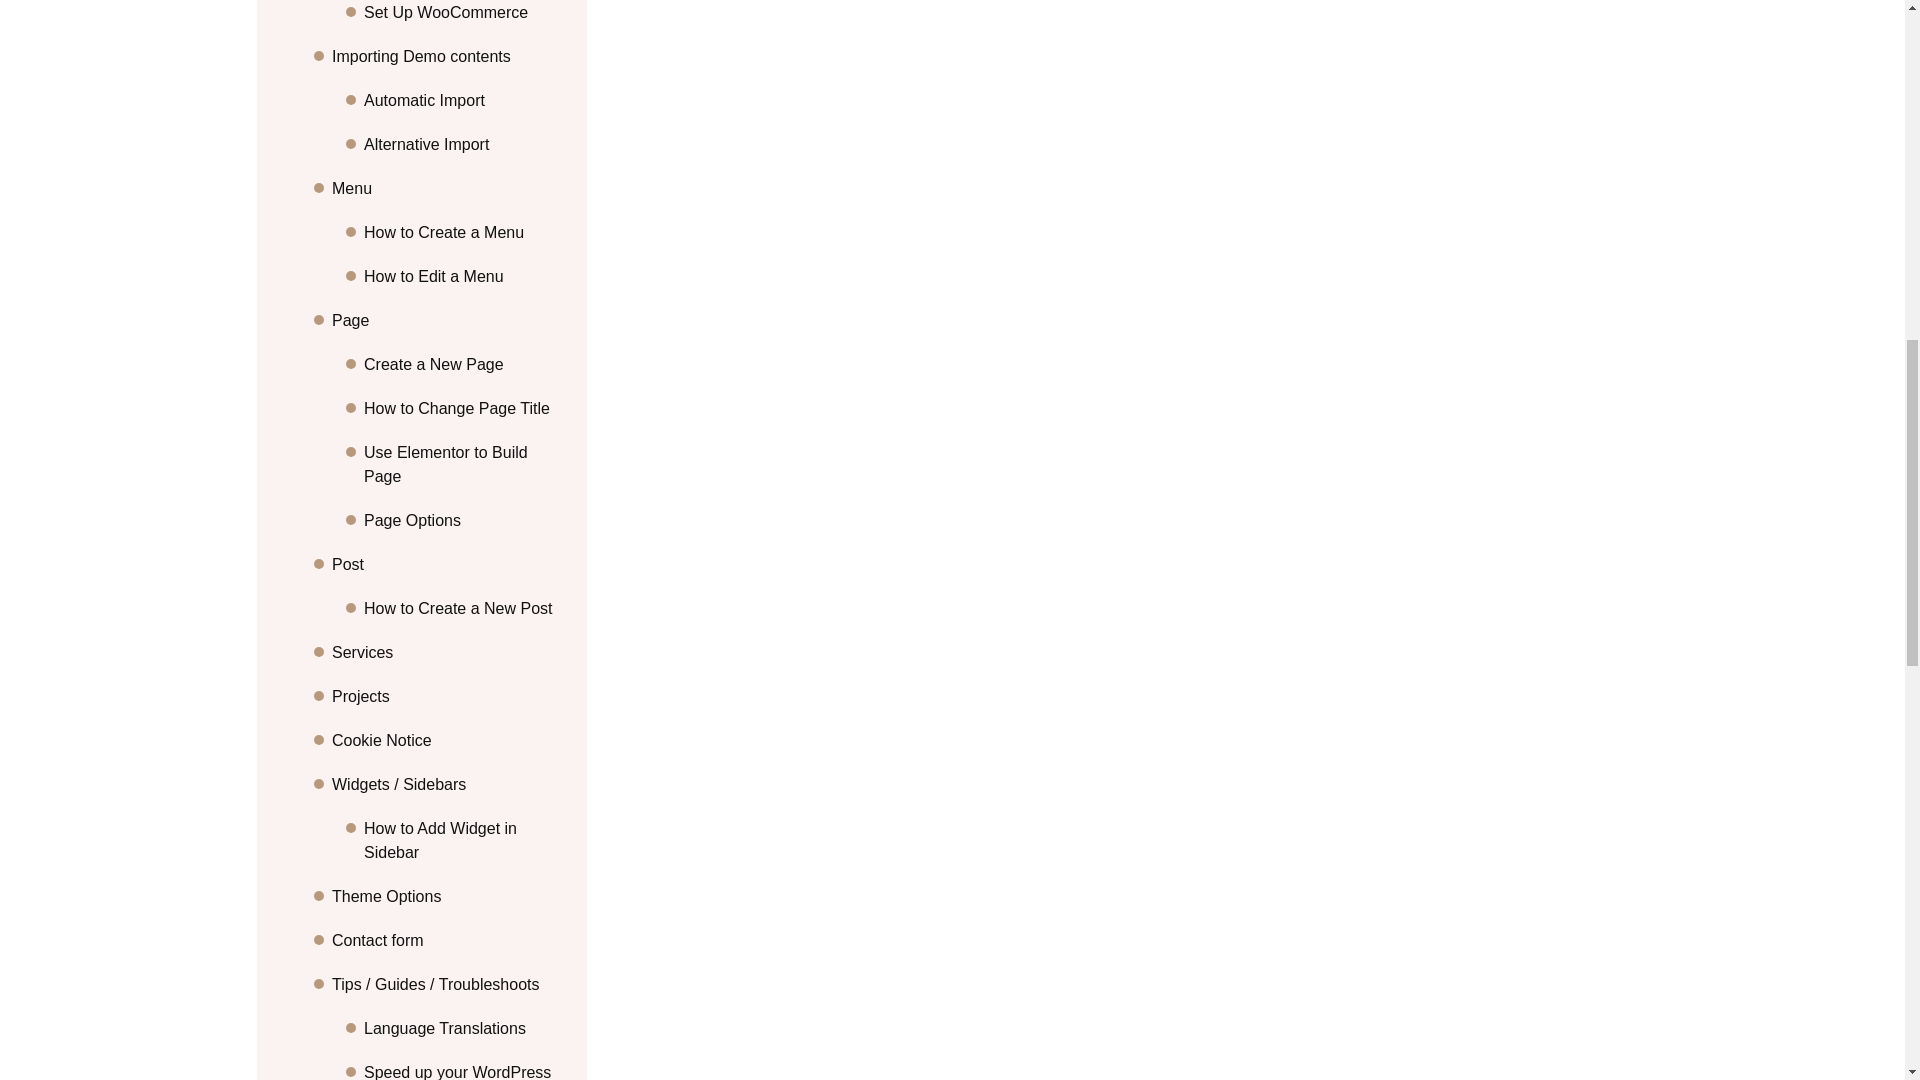 The image size is (1920, 1080). Describe the element at coordinates (463, 144) in the screenshot. I see `Alternative Import` at that location.